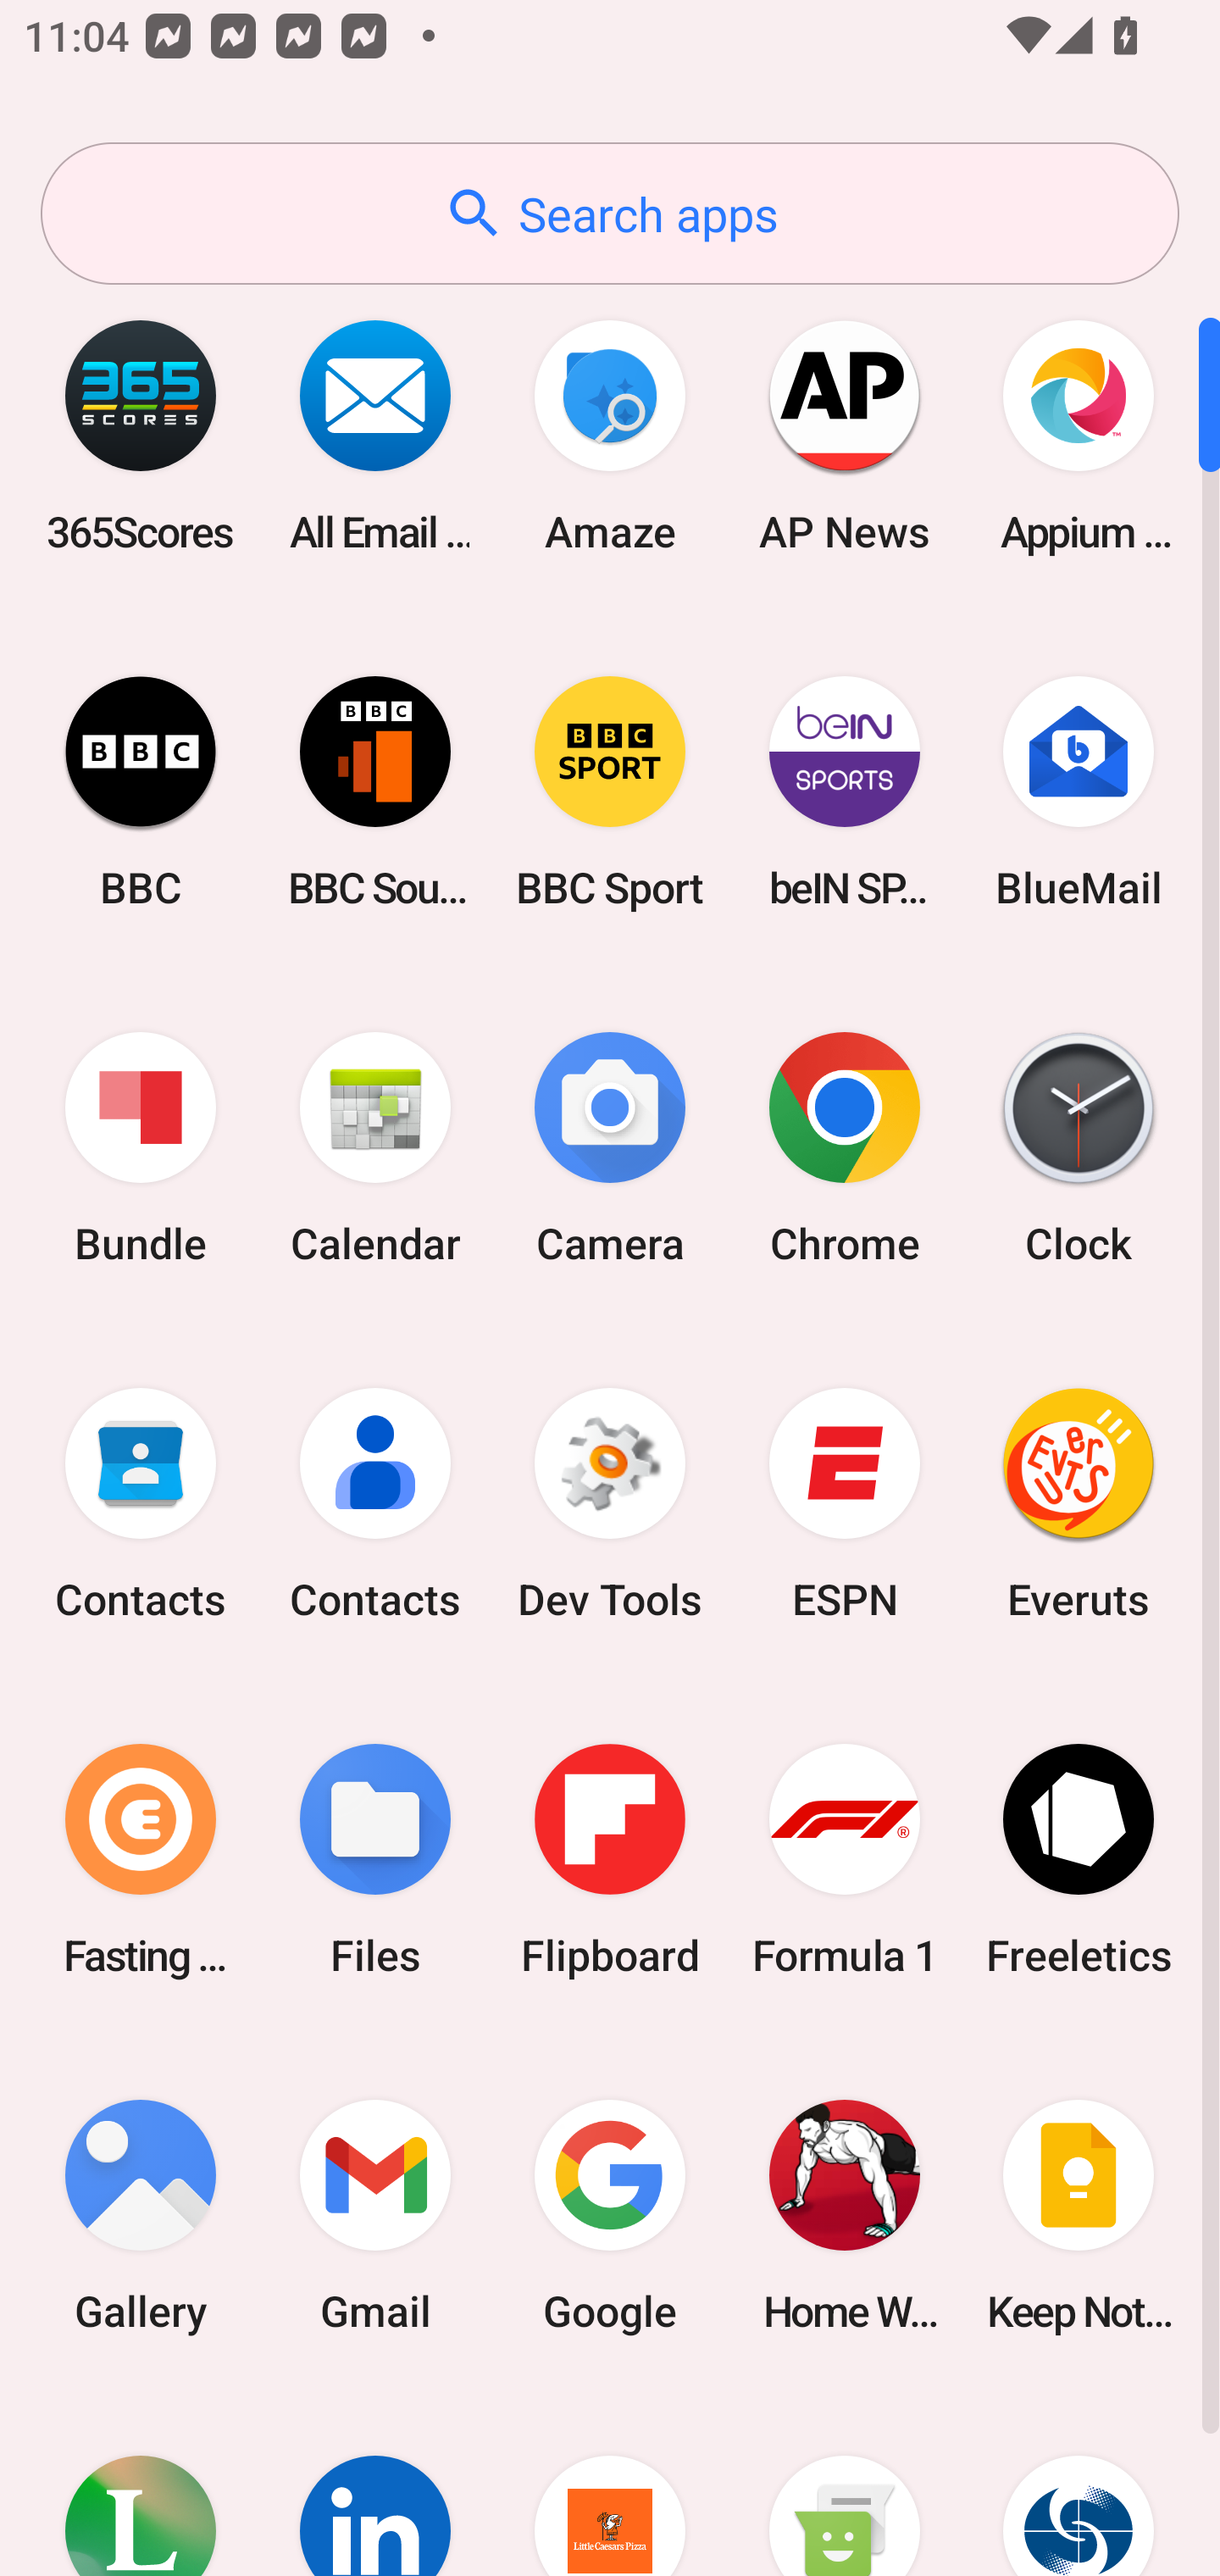 The width and height of the screenshot is (1220, 2576). Describe the element at coordinates (844, 791) in the screenshot. I see `beIN SPORTS` at that location.